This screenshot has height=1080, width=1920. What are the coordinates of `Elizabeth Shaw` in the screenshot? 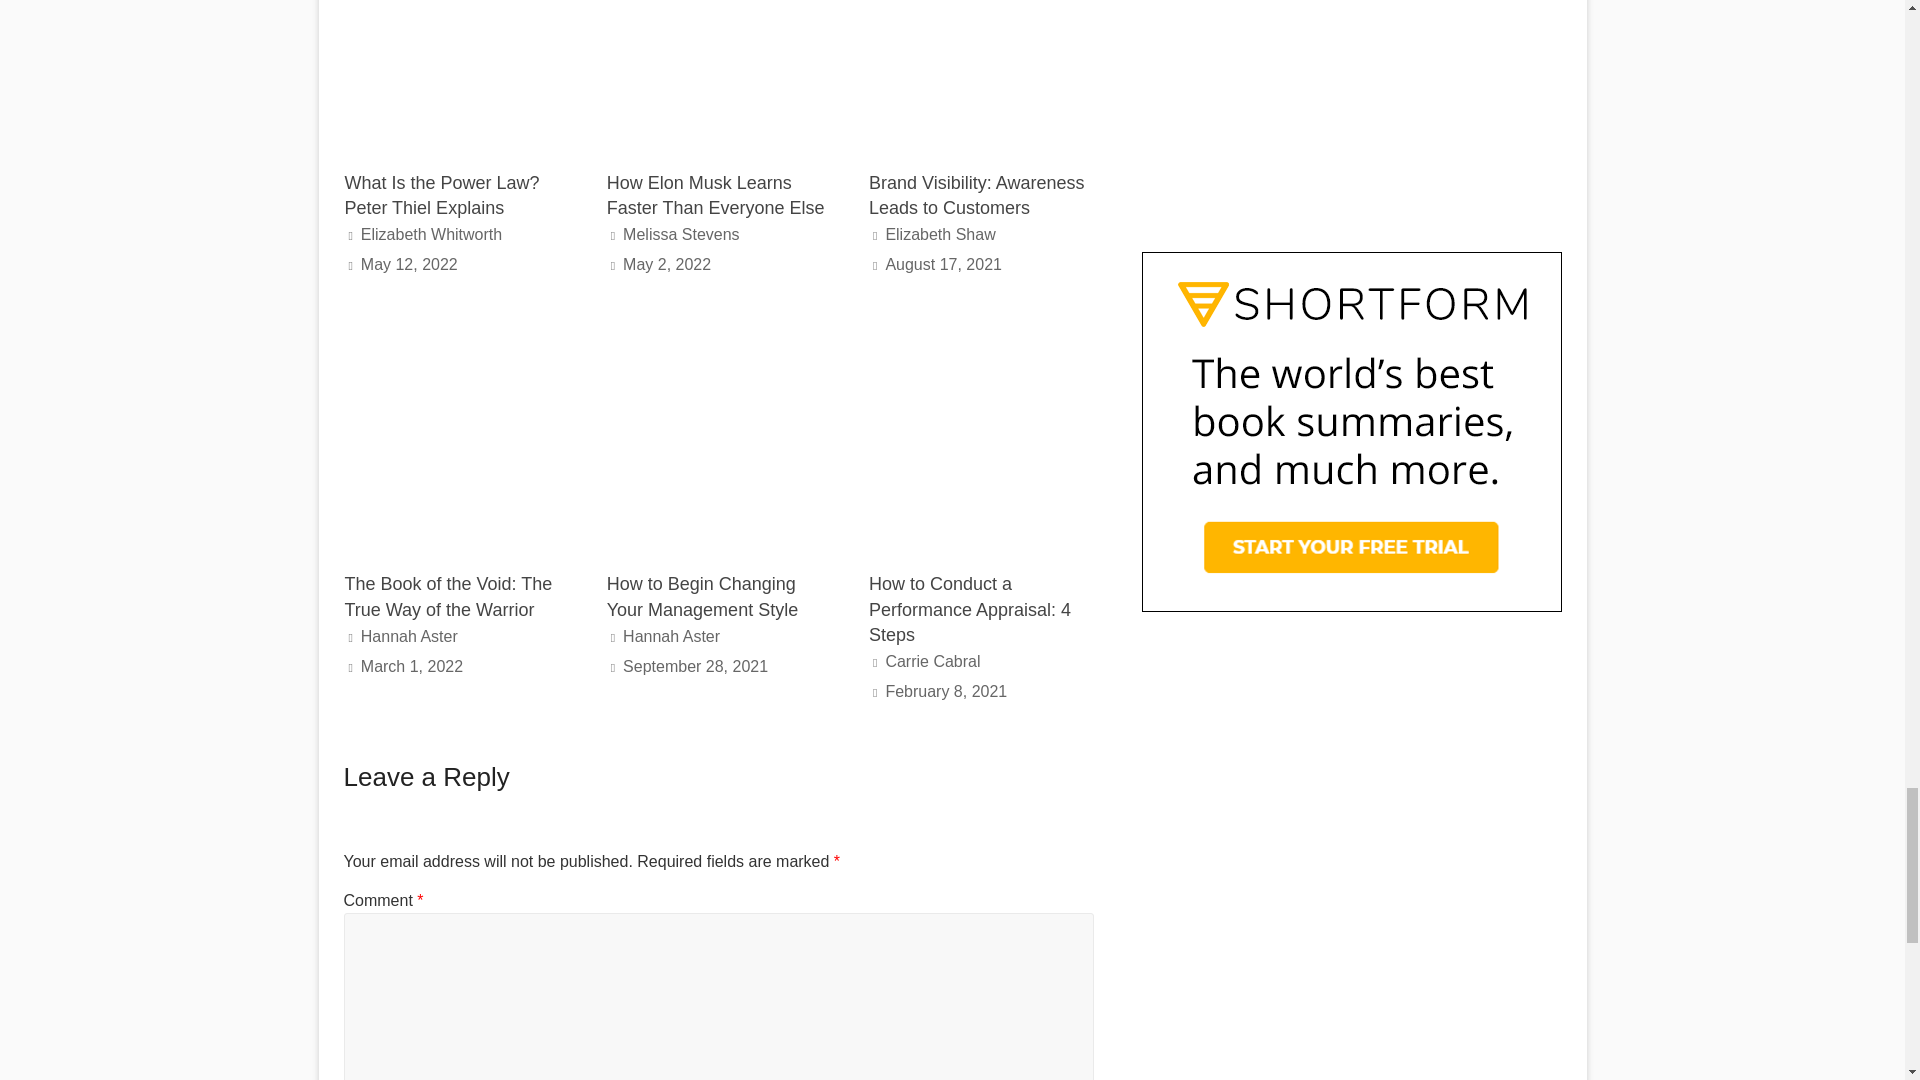 It's located at (940, 234).